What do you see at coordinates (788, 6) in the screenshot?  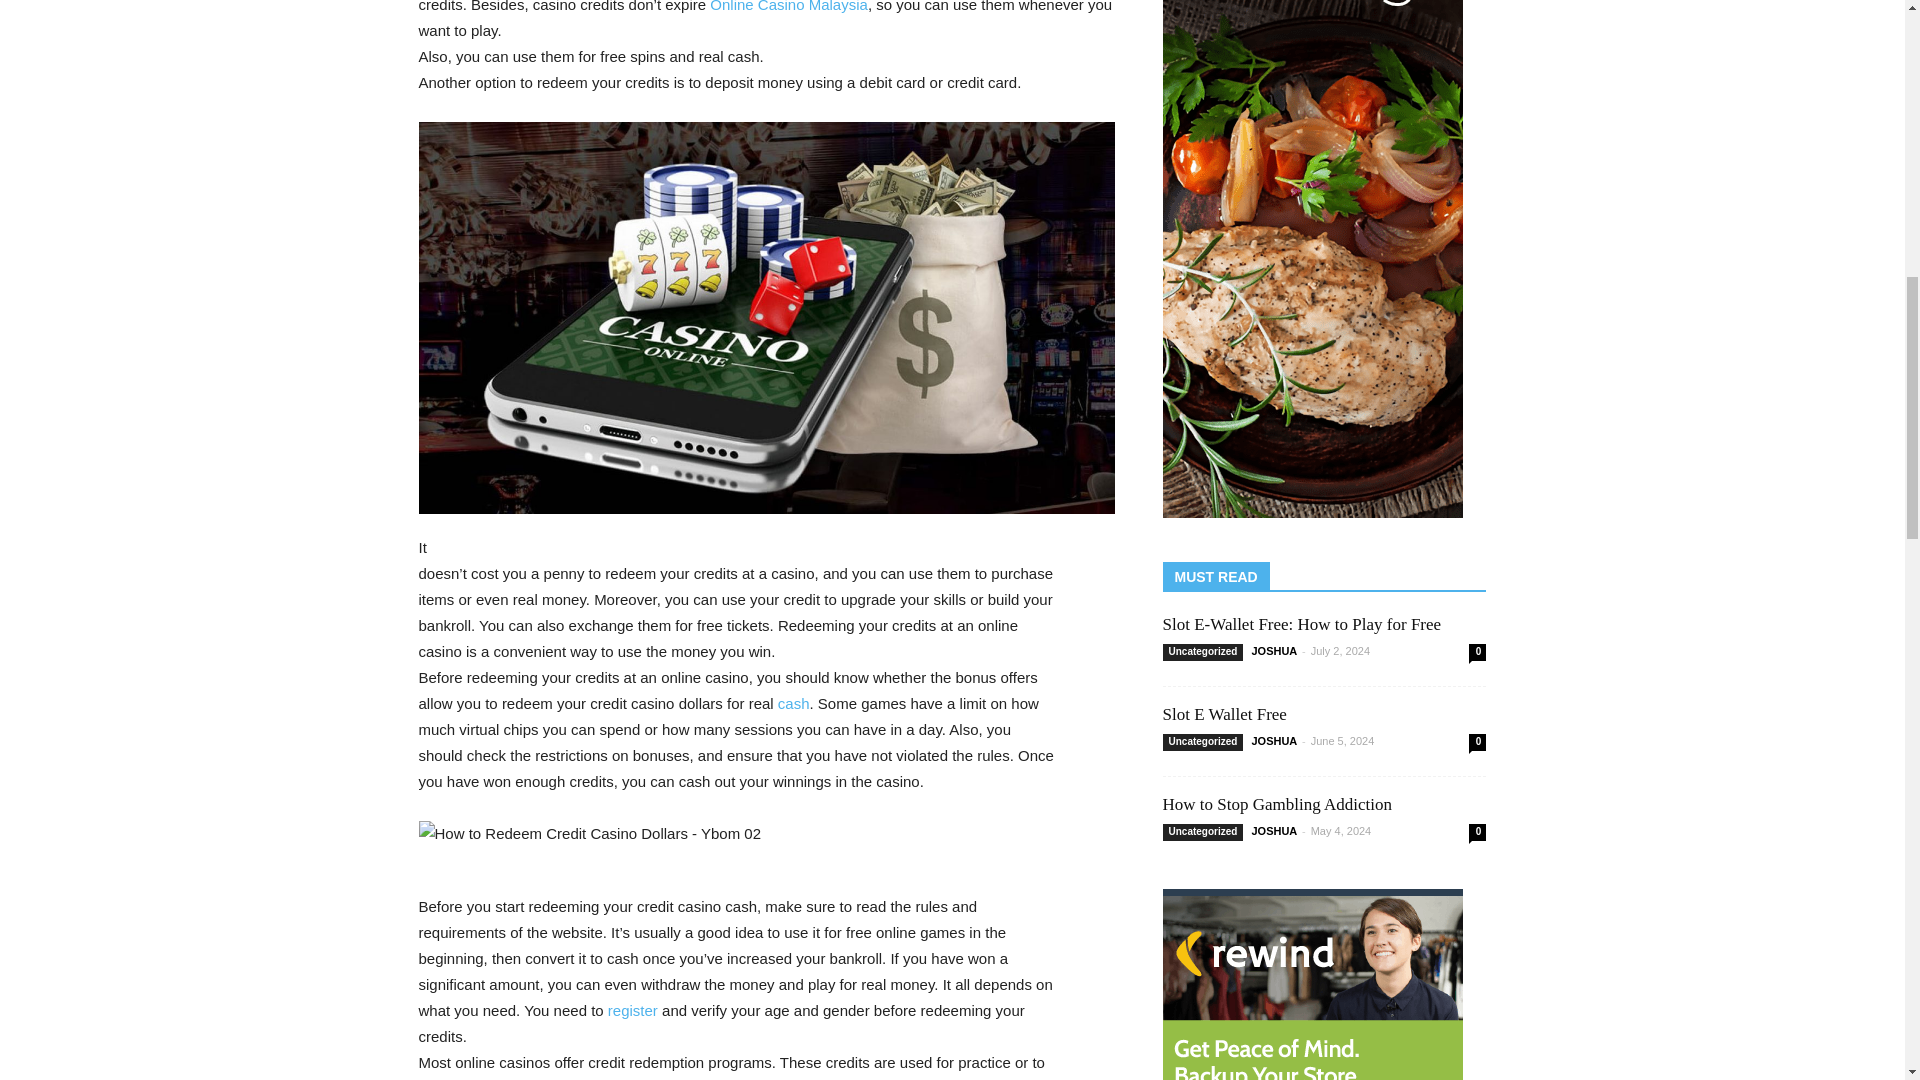 I see `Online Casino Malaysia` at bounding box center [788, 6].